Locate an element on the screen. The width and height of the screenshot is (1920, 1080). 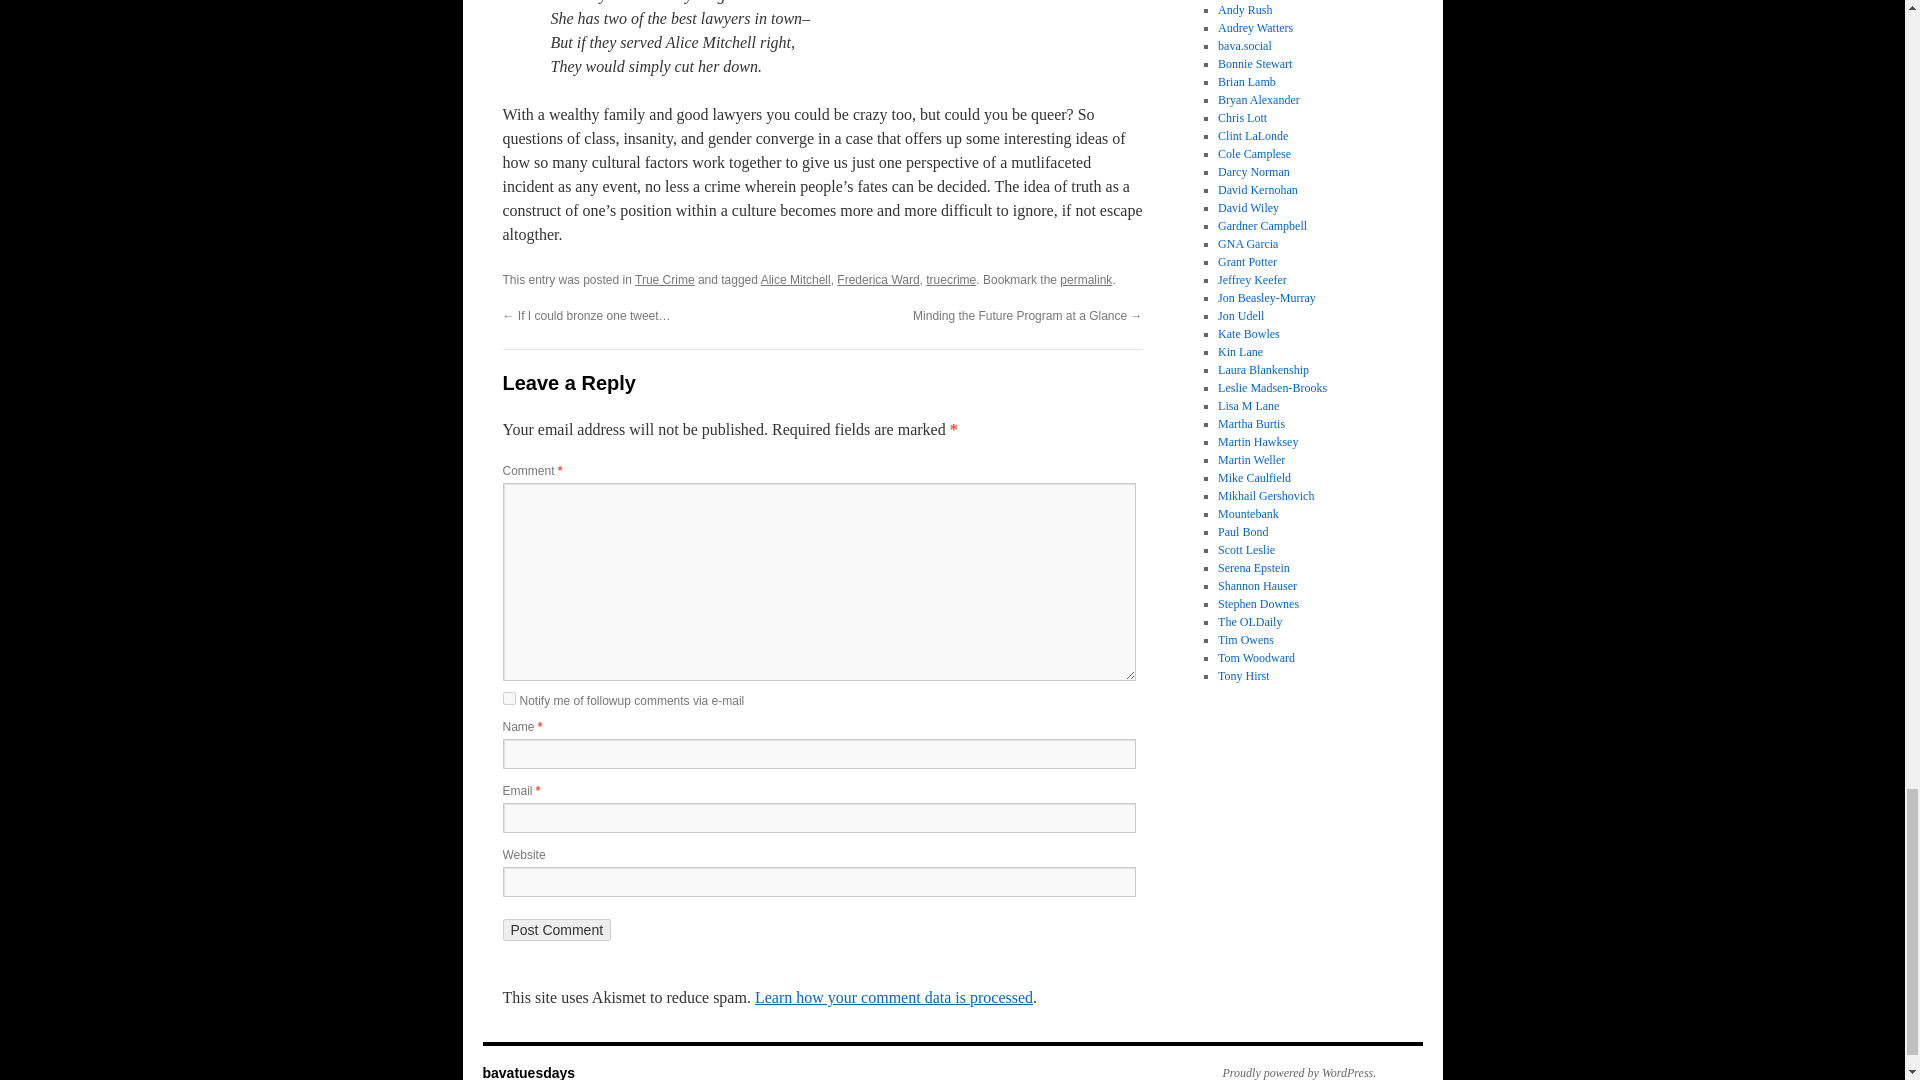
Learn how your comment data is processed is located at coordinates (893, 997).